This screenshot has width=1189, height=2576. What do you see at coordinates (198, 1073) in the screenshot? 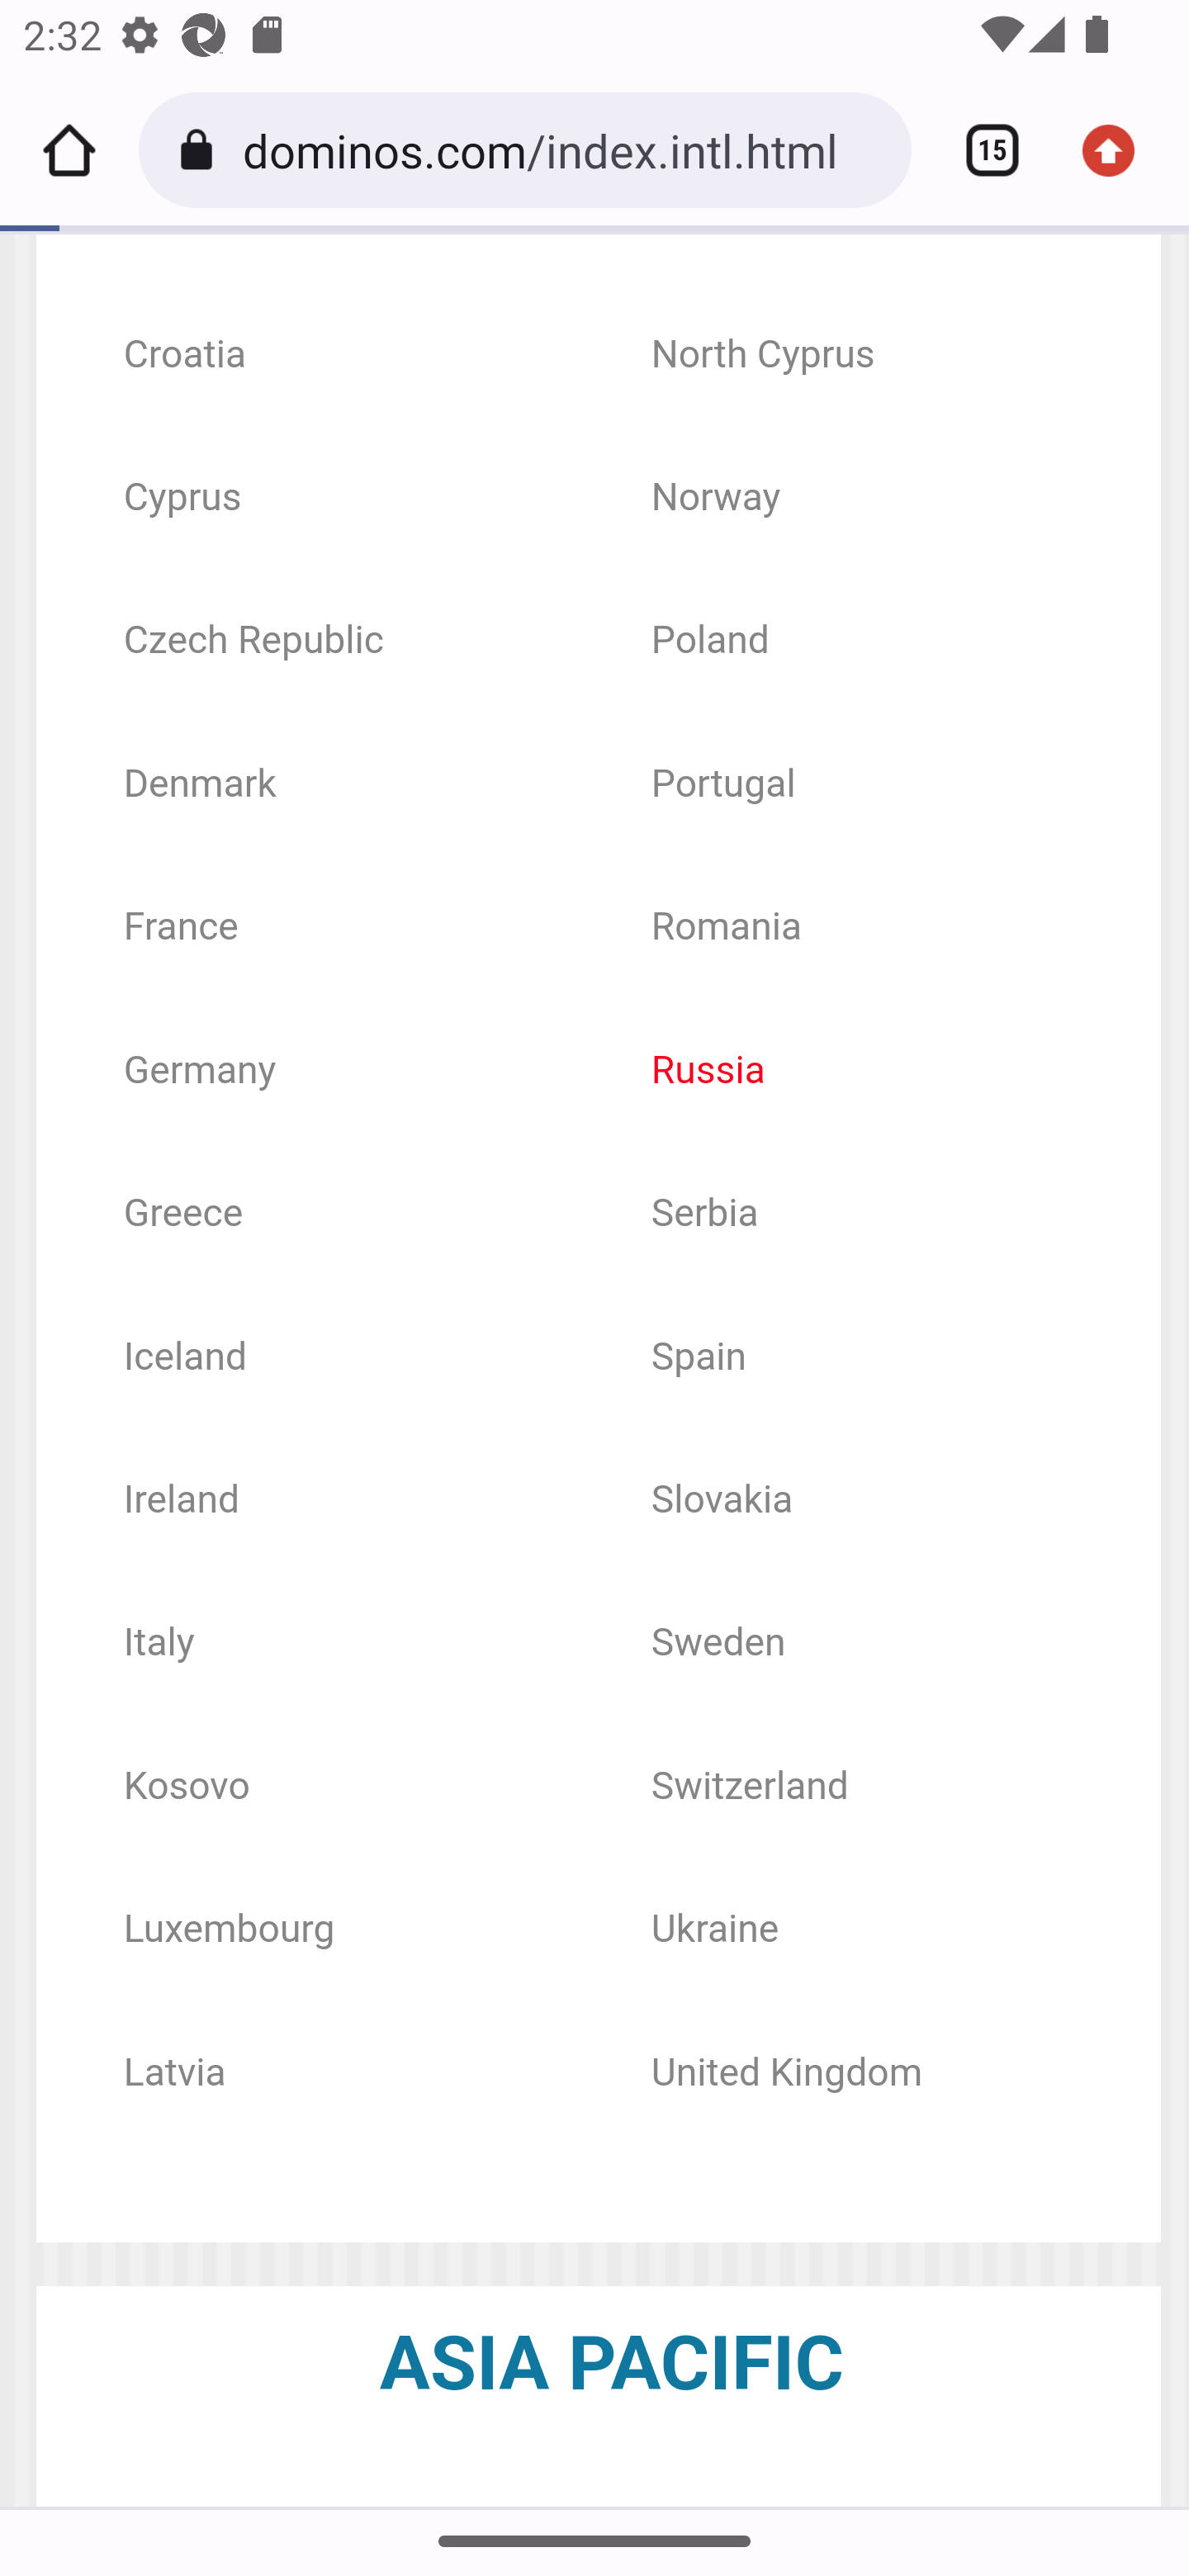
I see `Germany` at bounding box center [198, 1073].